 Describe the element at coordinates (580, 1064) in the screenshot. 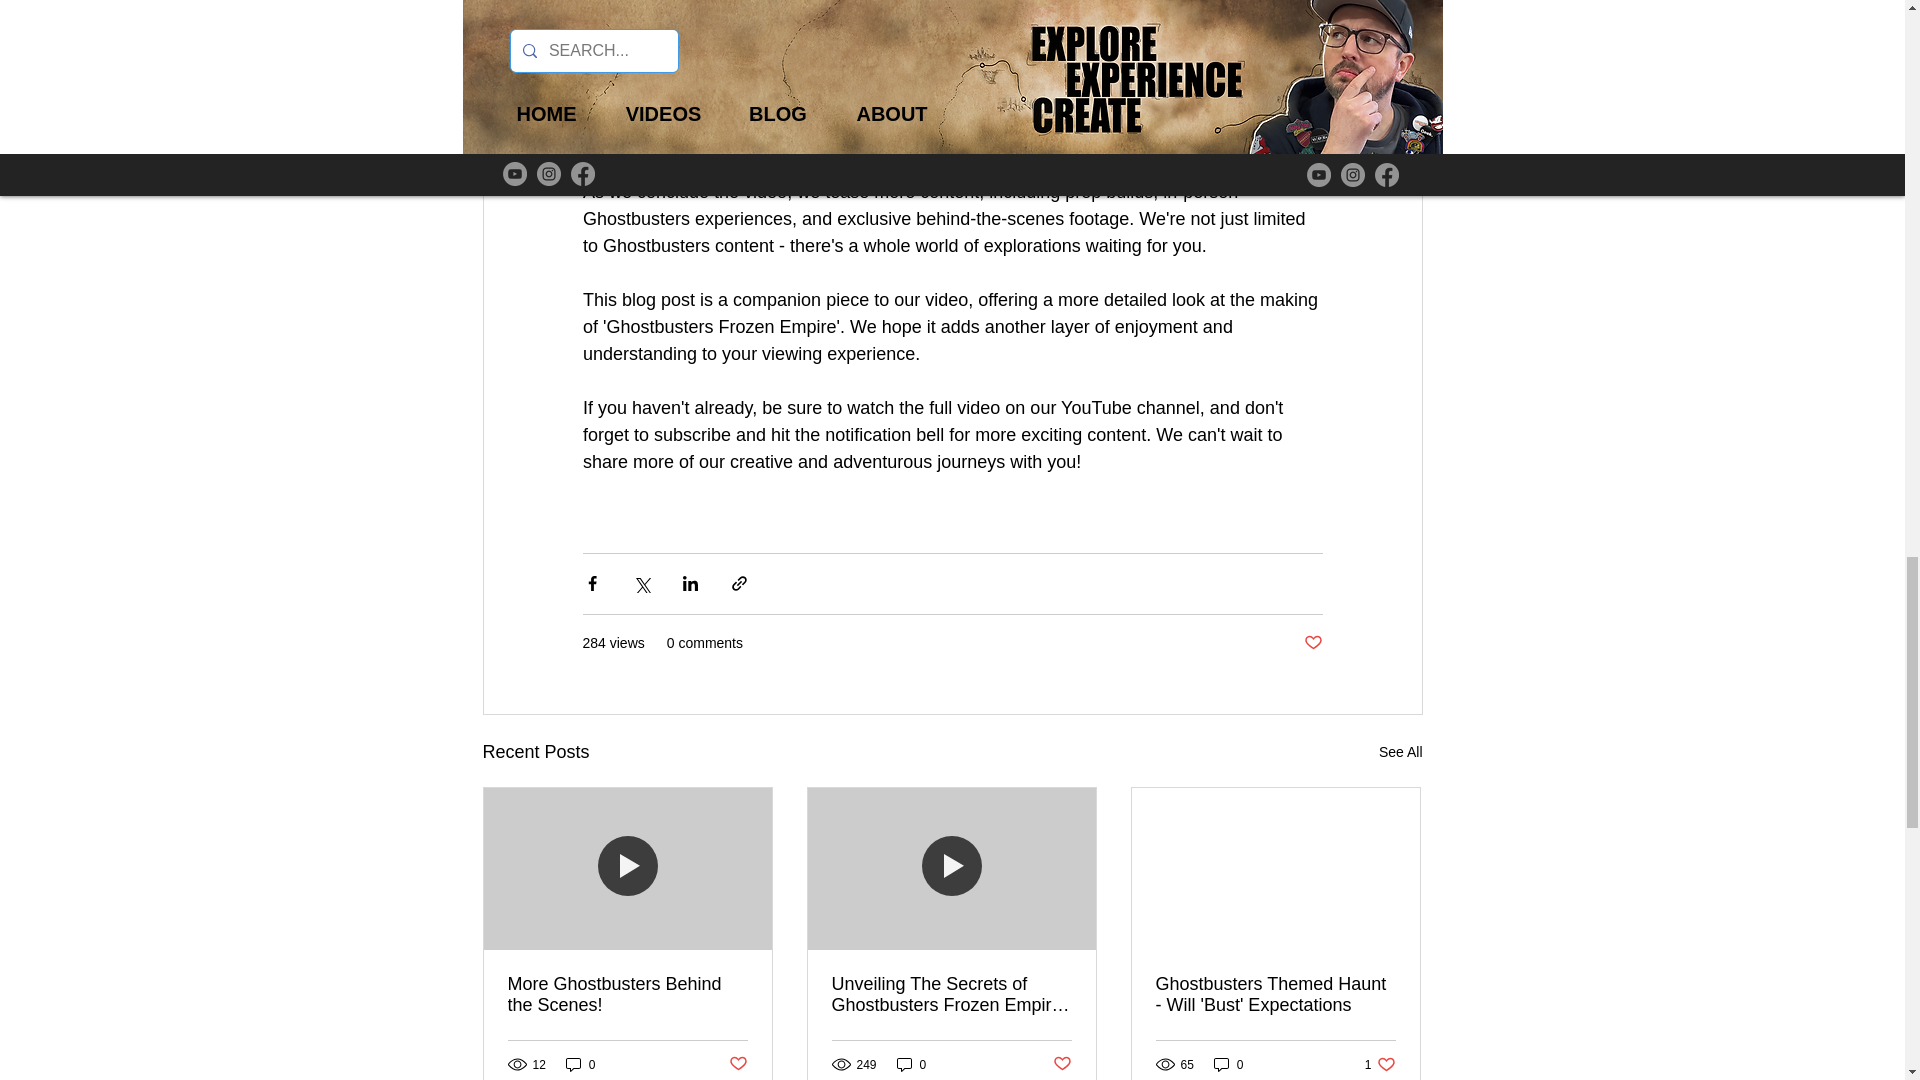

I see `0` at that location.